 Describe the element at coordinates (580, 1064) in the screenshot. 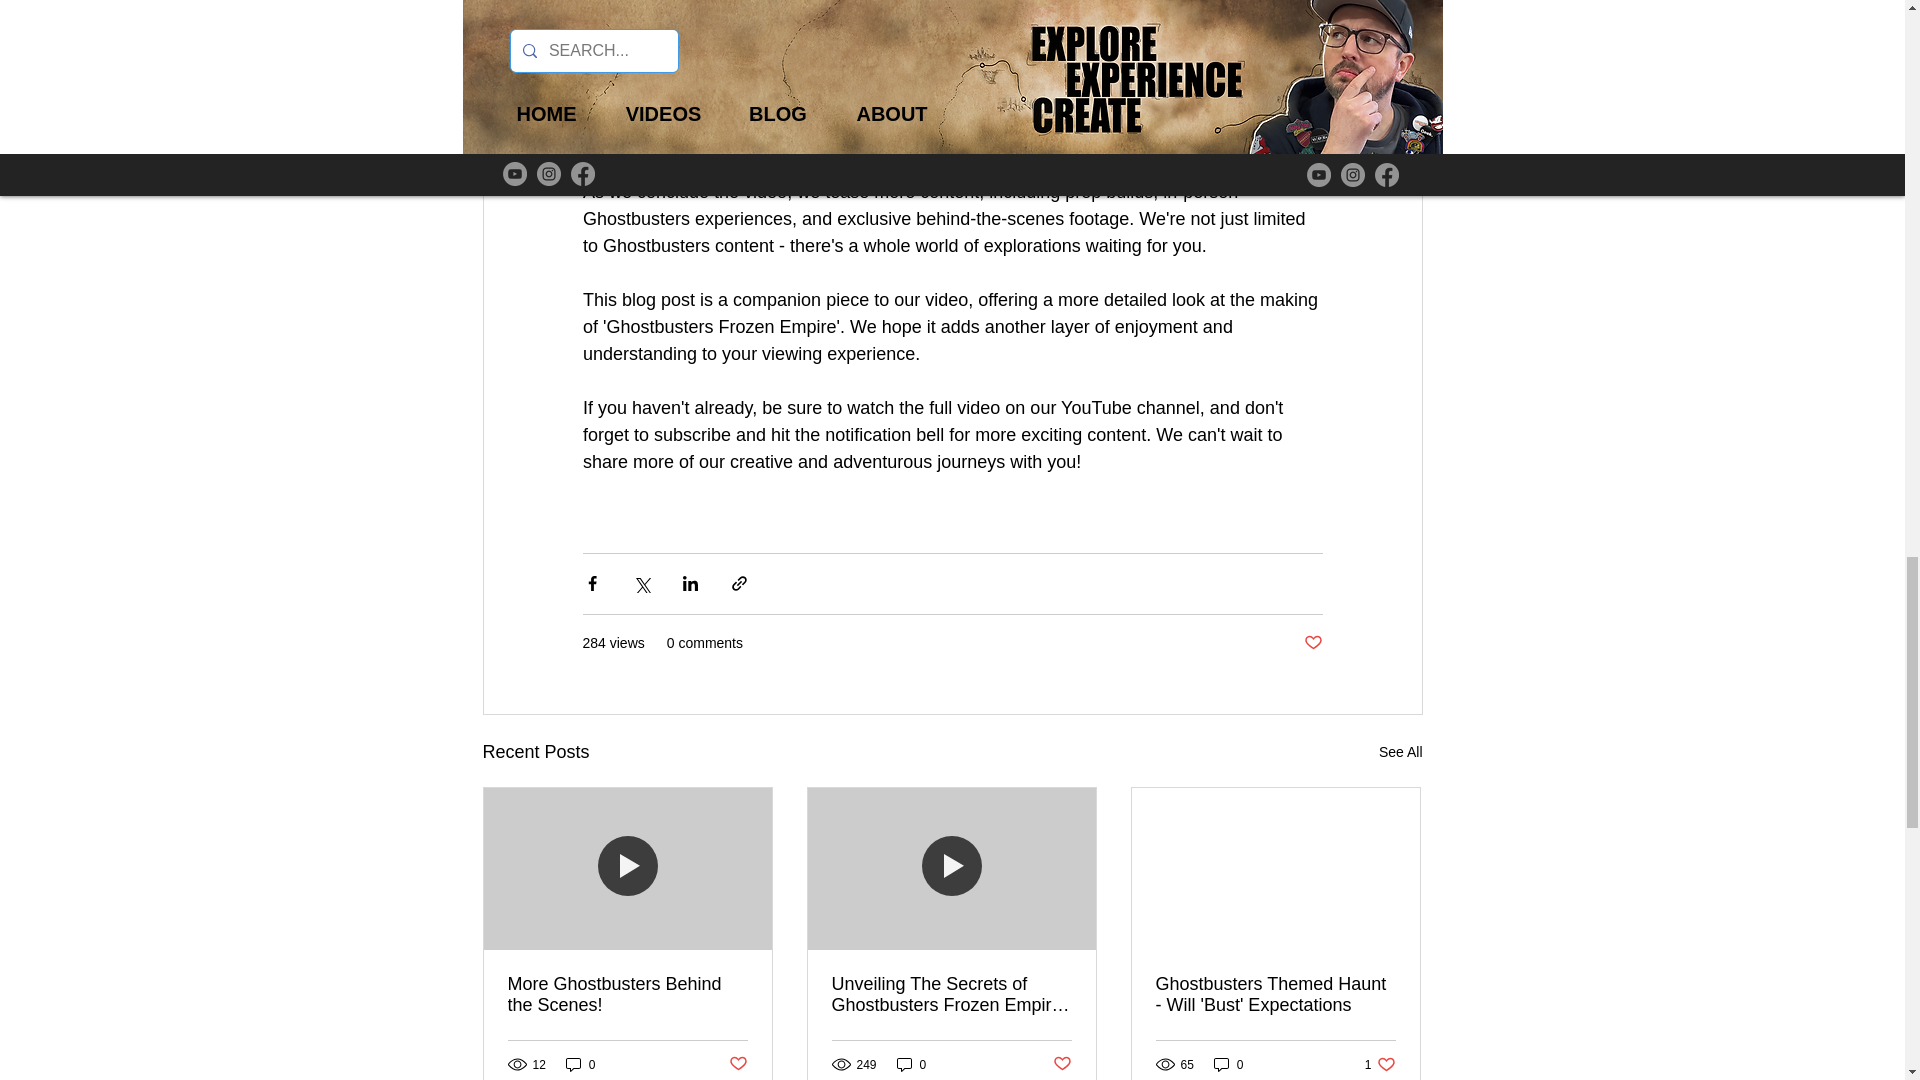

I see `0` at that location.